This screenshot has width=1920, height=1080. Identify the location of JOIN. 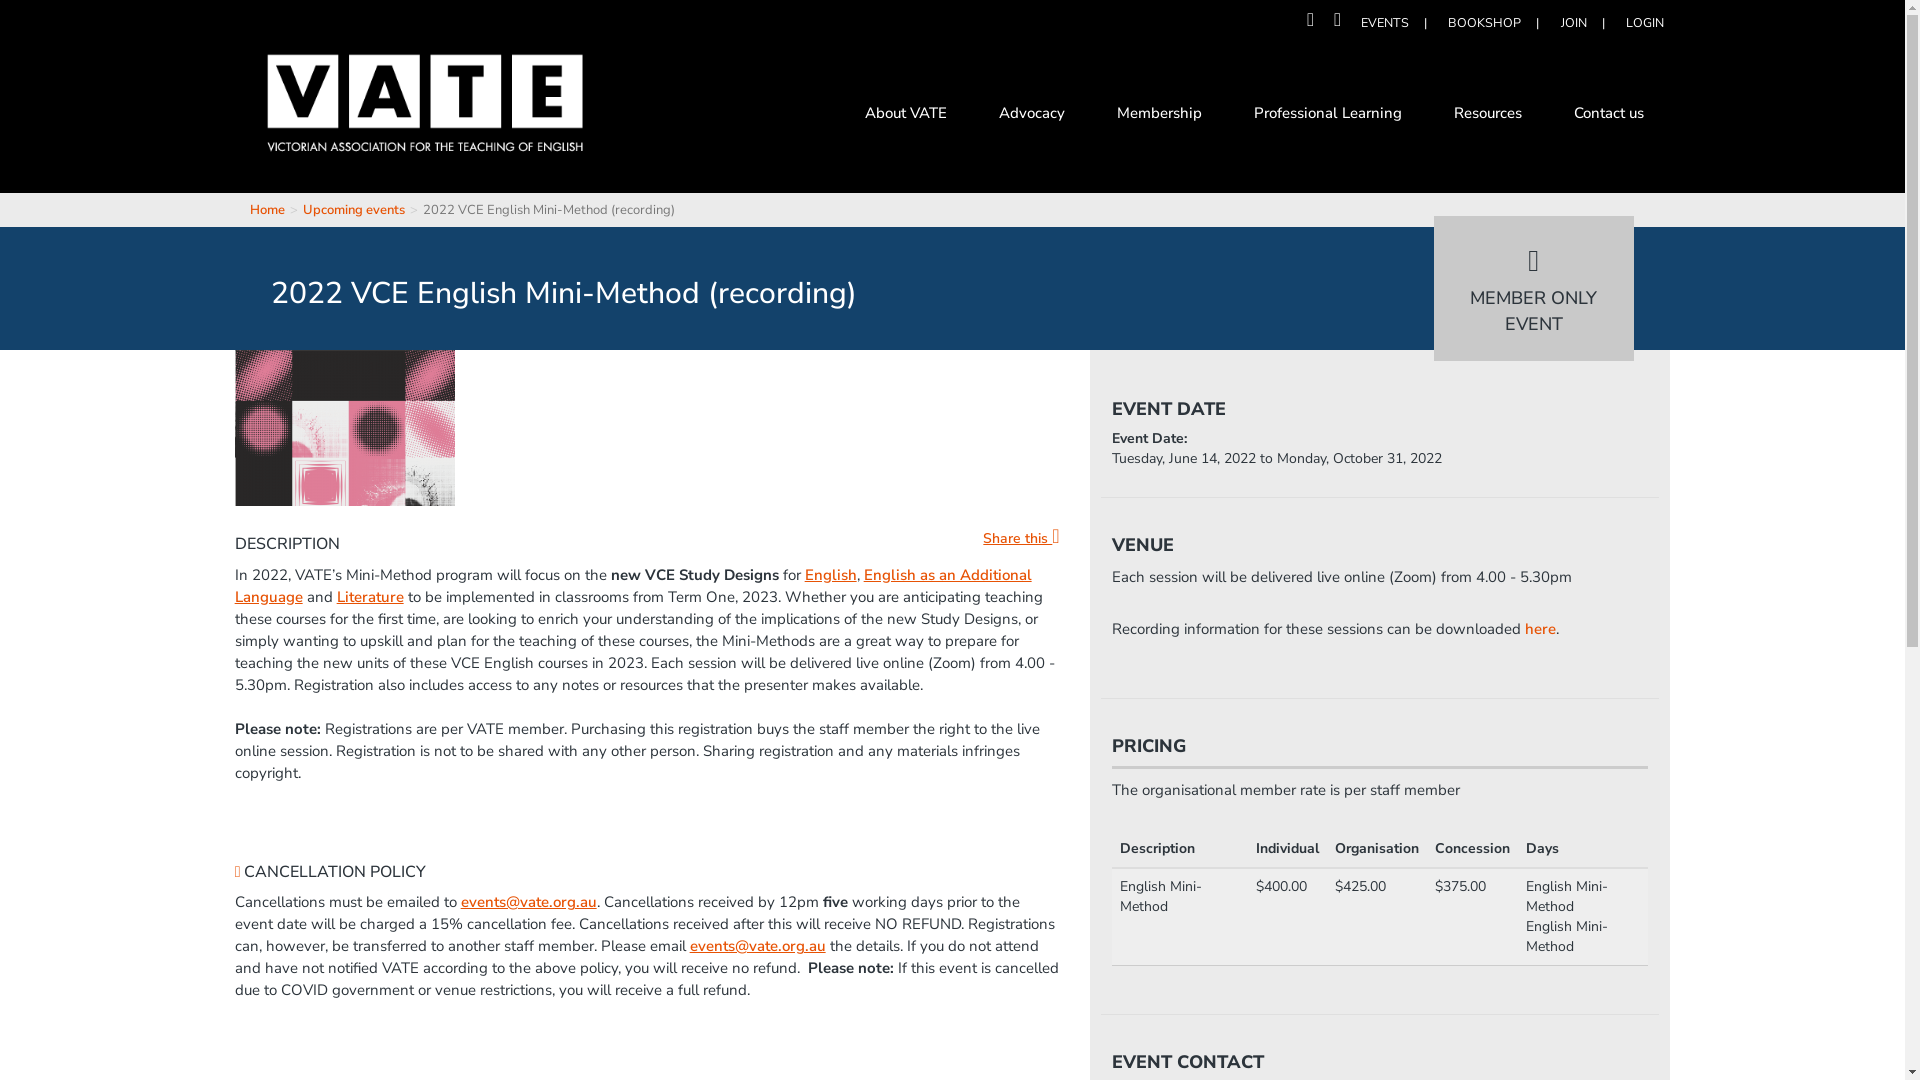
(1574, 23).